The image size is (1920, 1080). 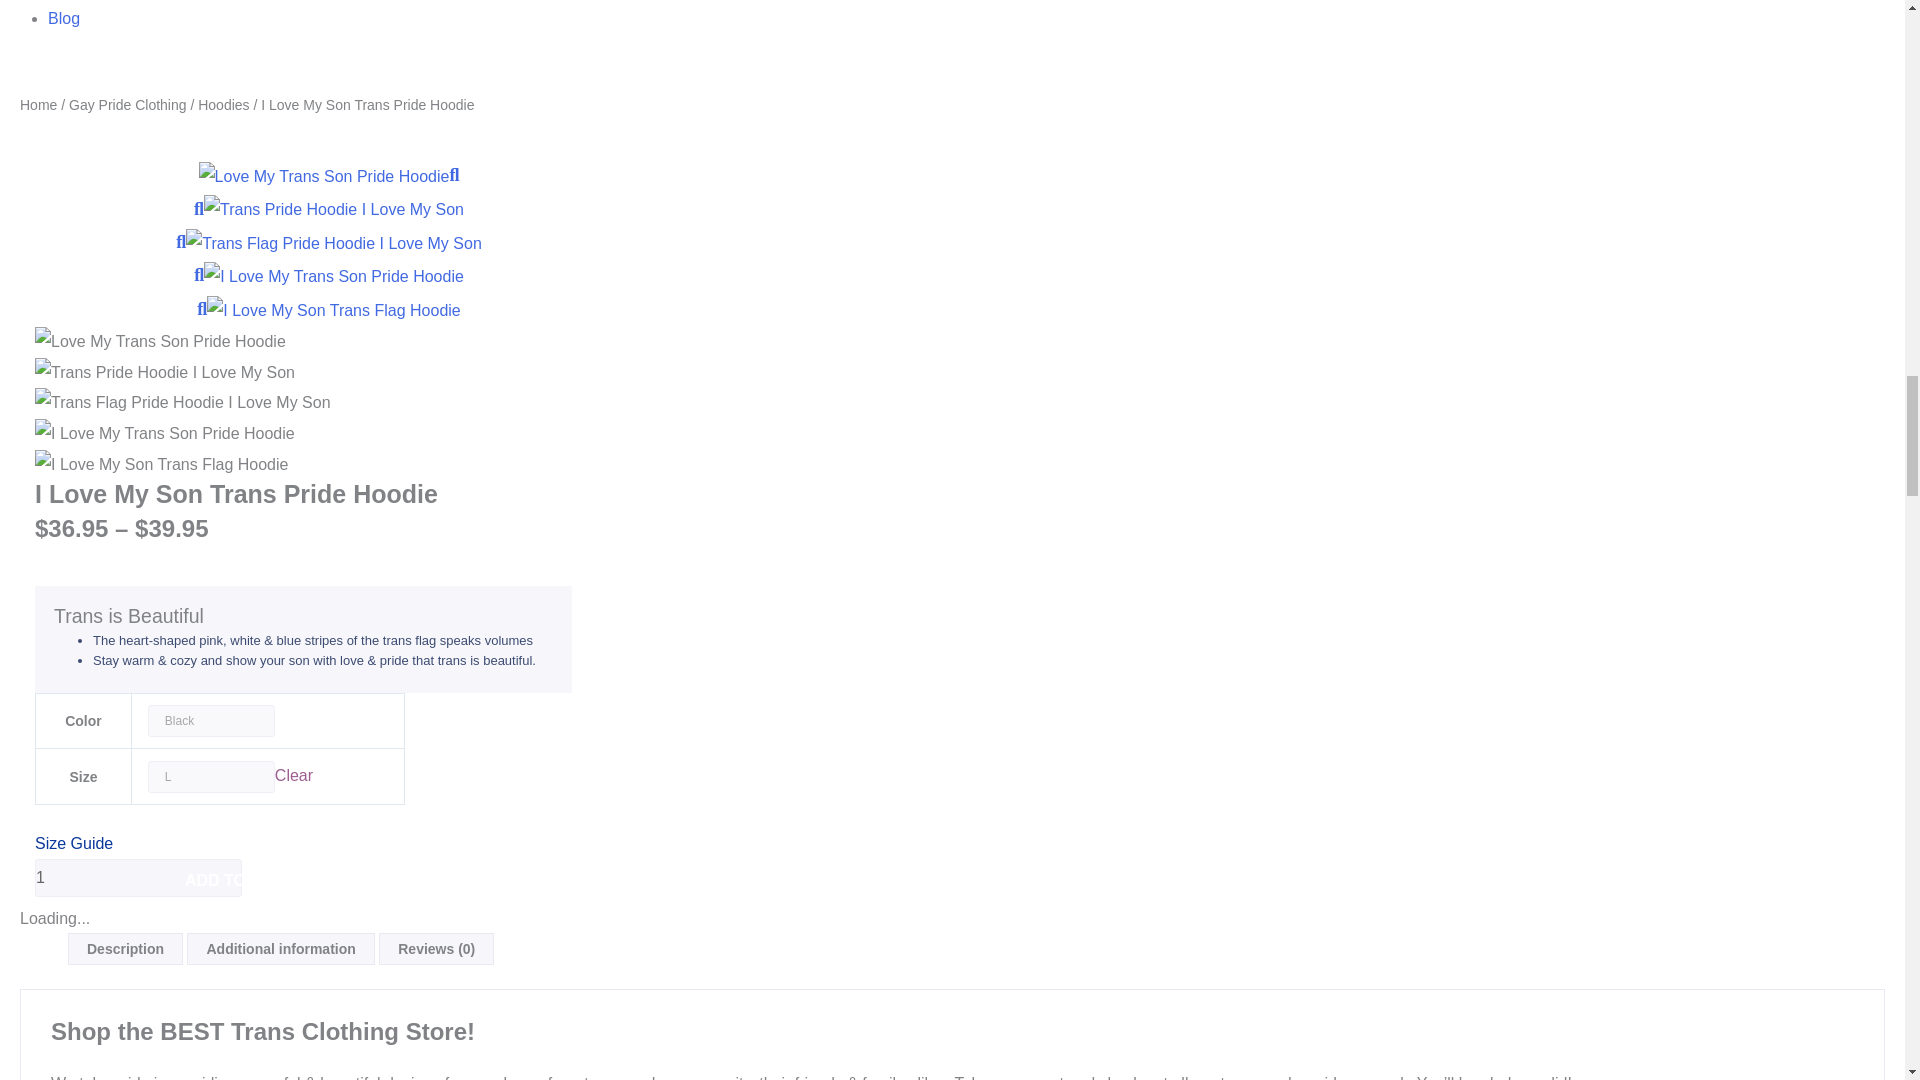 I want to click on Trans Flag Pride Hoodie I Love My Son, so click(x=334, y=244).